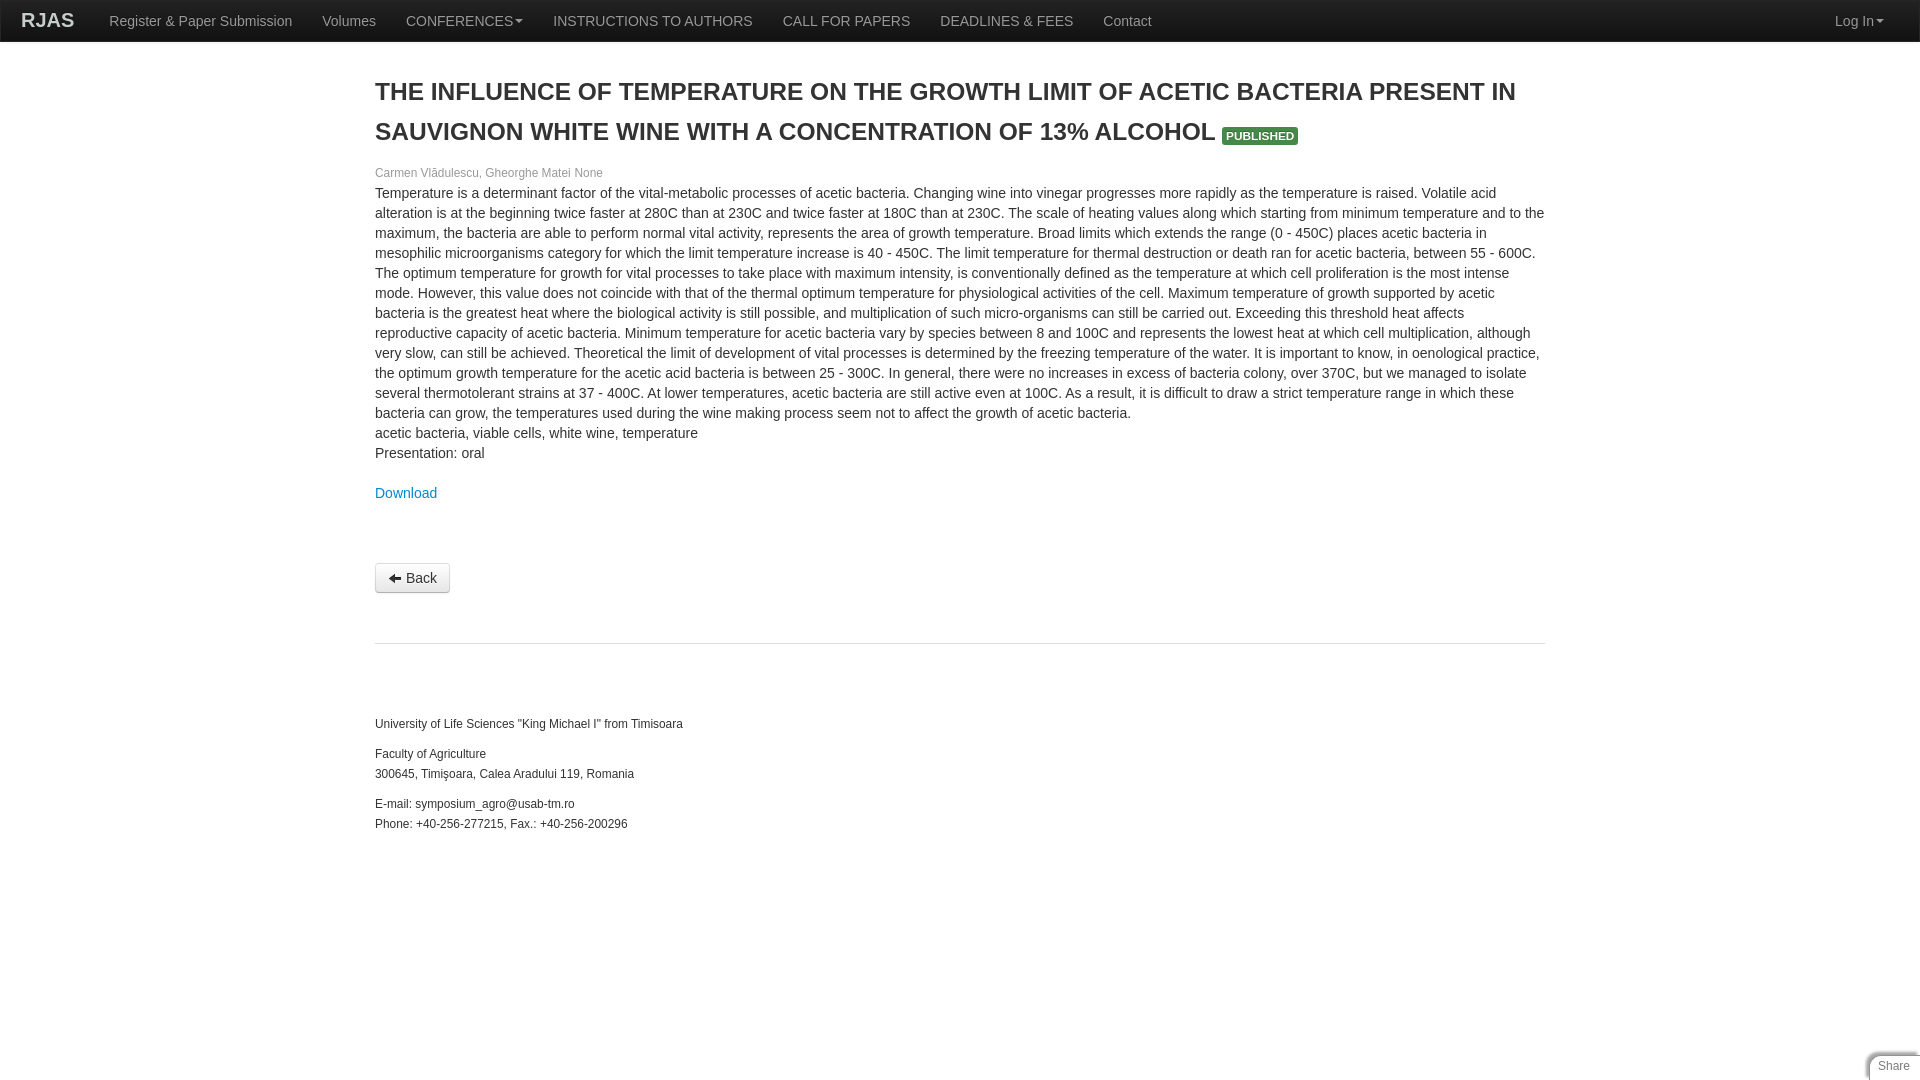 Image resolution: width=1920 pixels, height=1080 pixels. Describe the element at coordinates (1859, 21) in the screenshot. I see `Log In` at that location.